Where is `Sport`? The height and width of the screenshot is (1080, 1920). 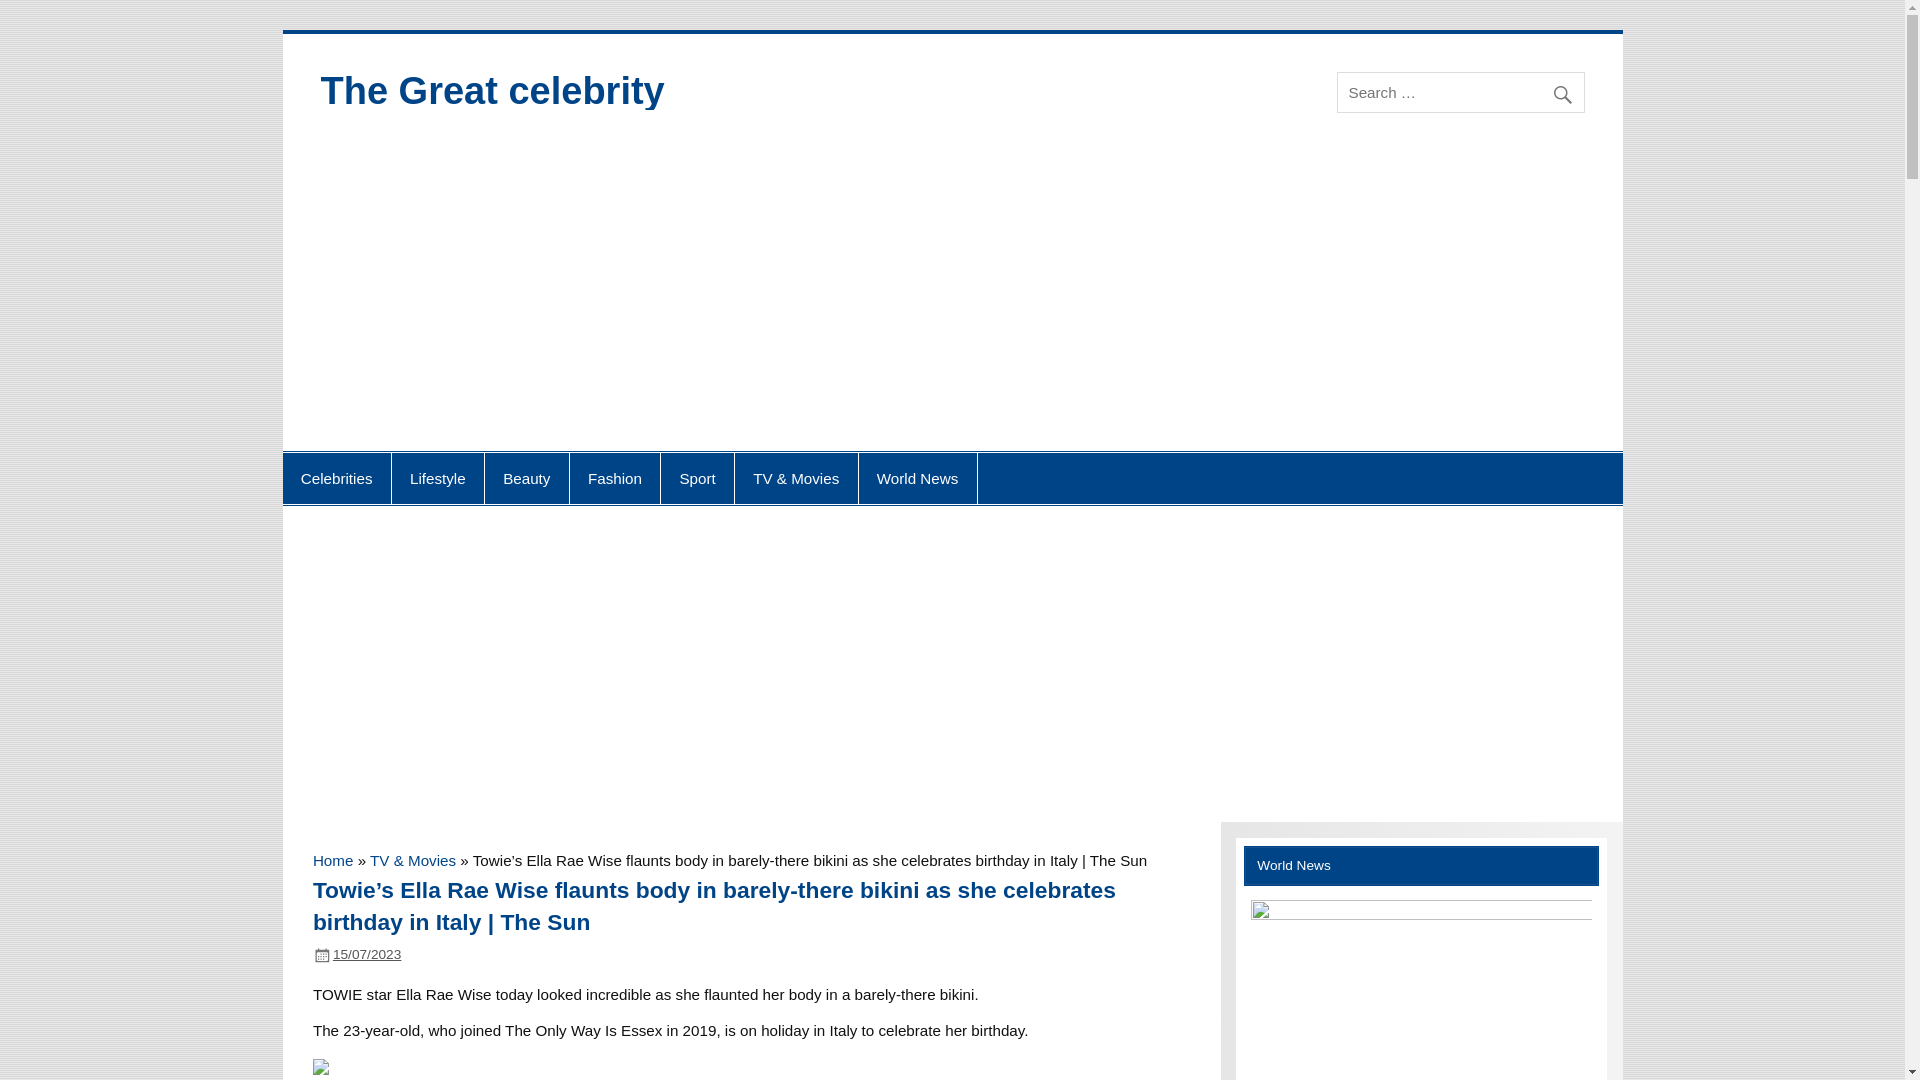
Sport is located at coordinates (696, 478).